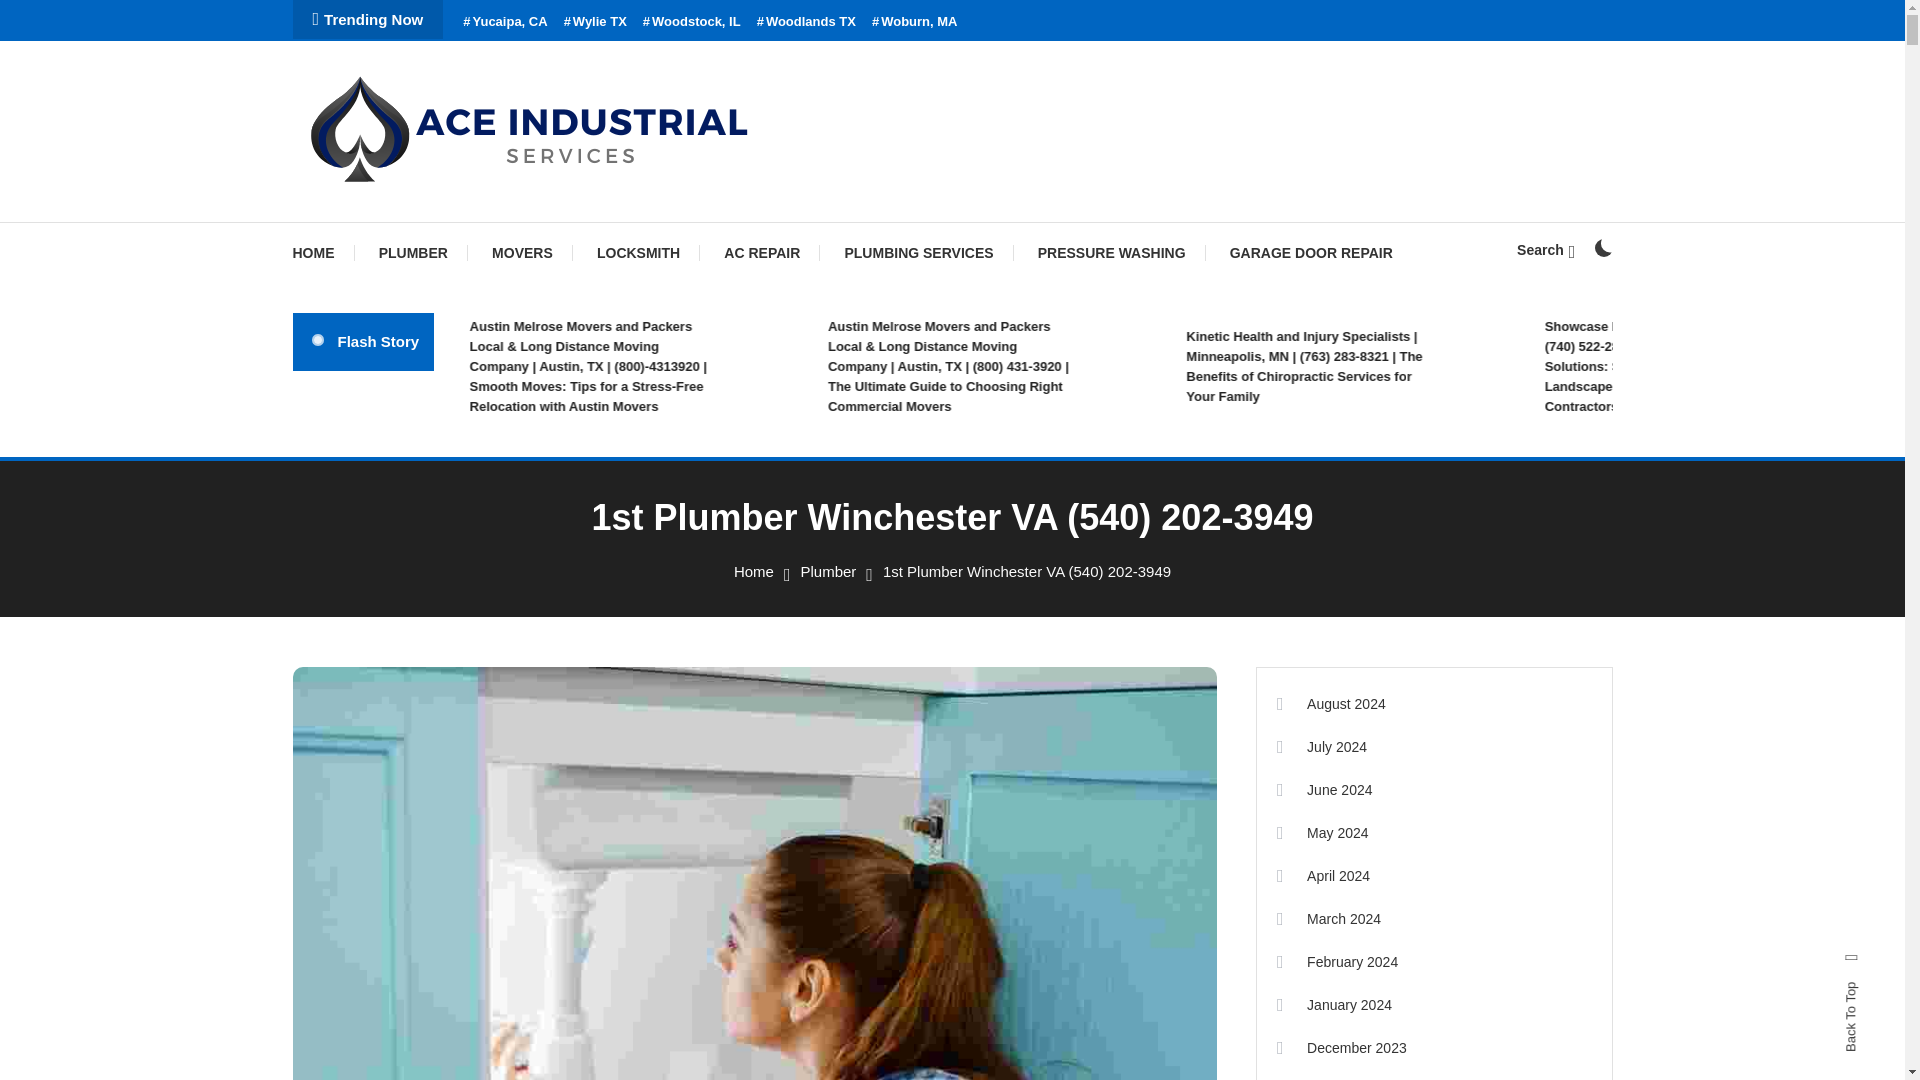 This screenshot has height=1080, width=1920. What do you see at coordinates (1602, 248) in the screenshot?
I see `on` at bounding box center [1602, 248].